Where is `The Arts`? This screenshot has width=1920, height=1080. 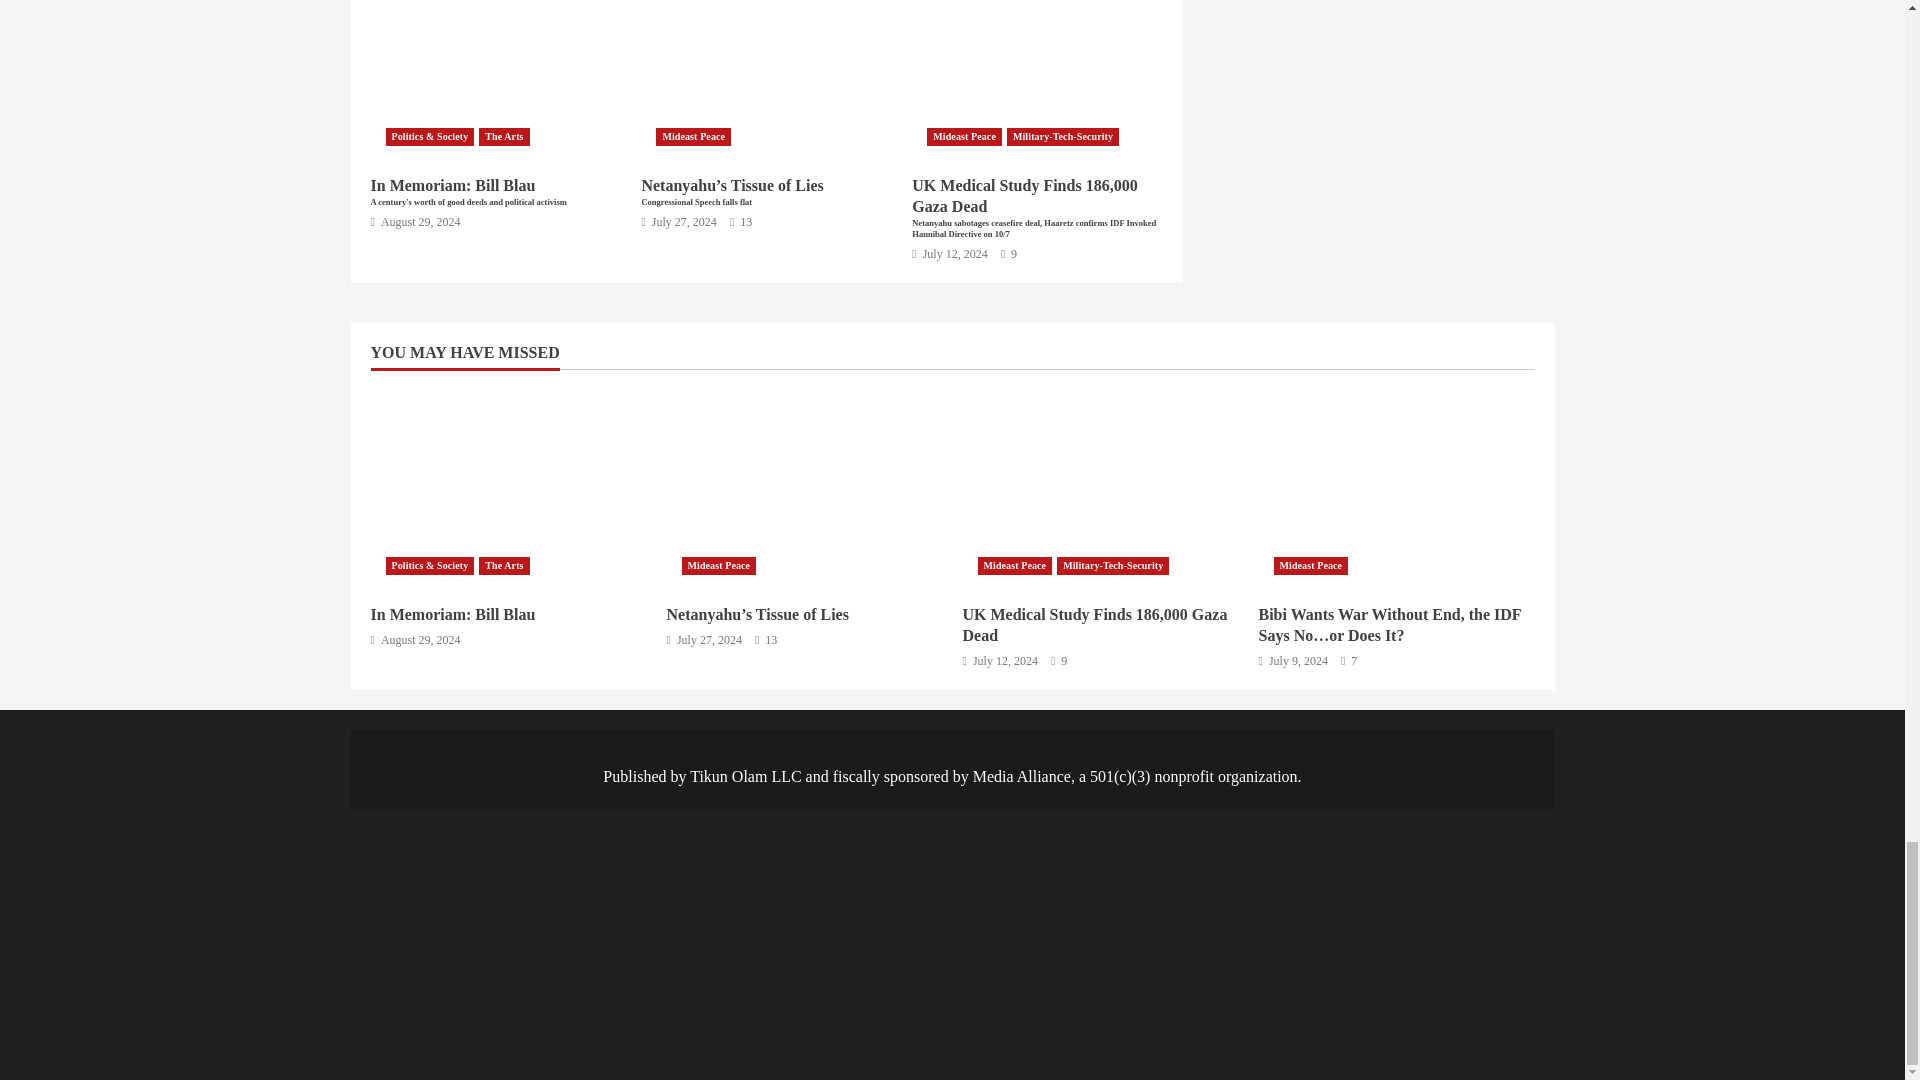 The Arts is located at coordinates (504, 136).